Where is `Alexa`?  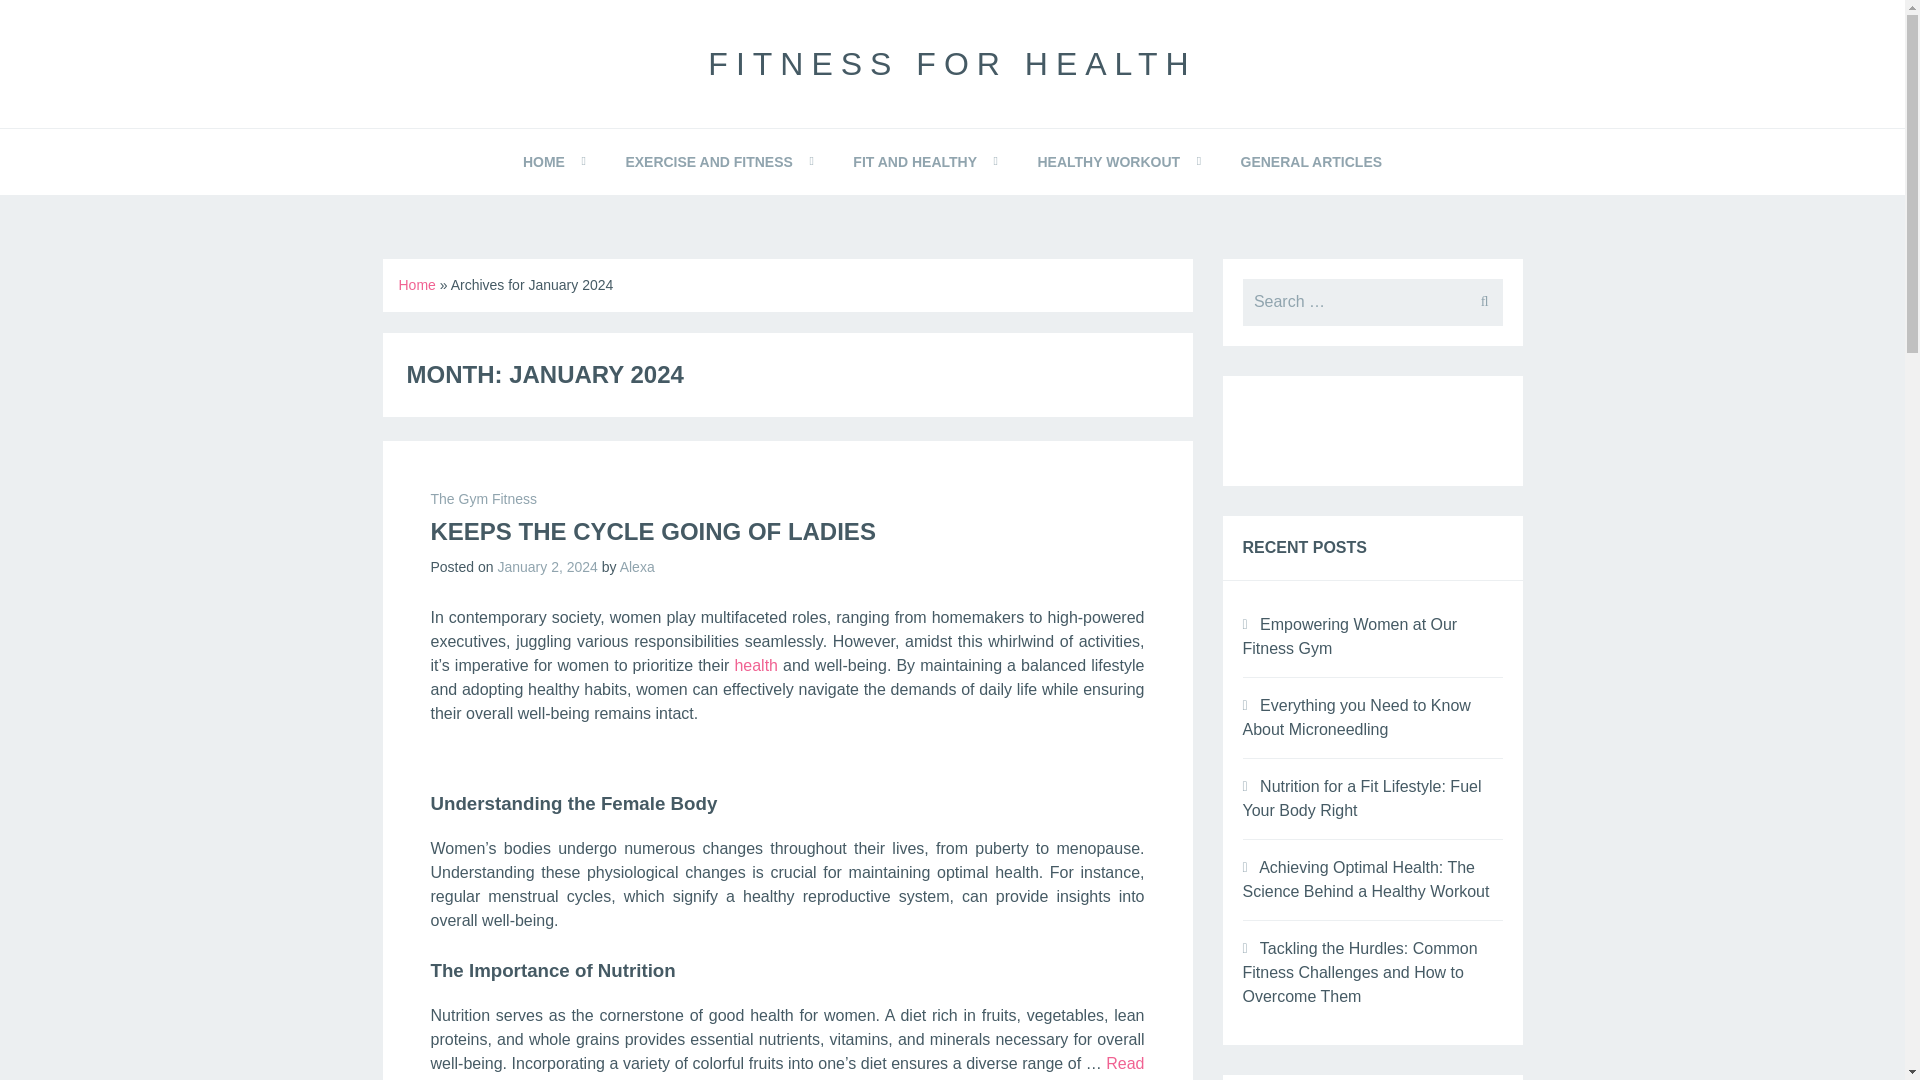
Alexa is located at coordinates (637, 566).